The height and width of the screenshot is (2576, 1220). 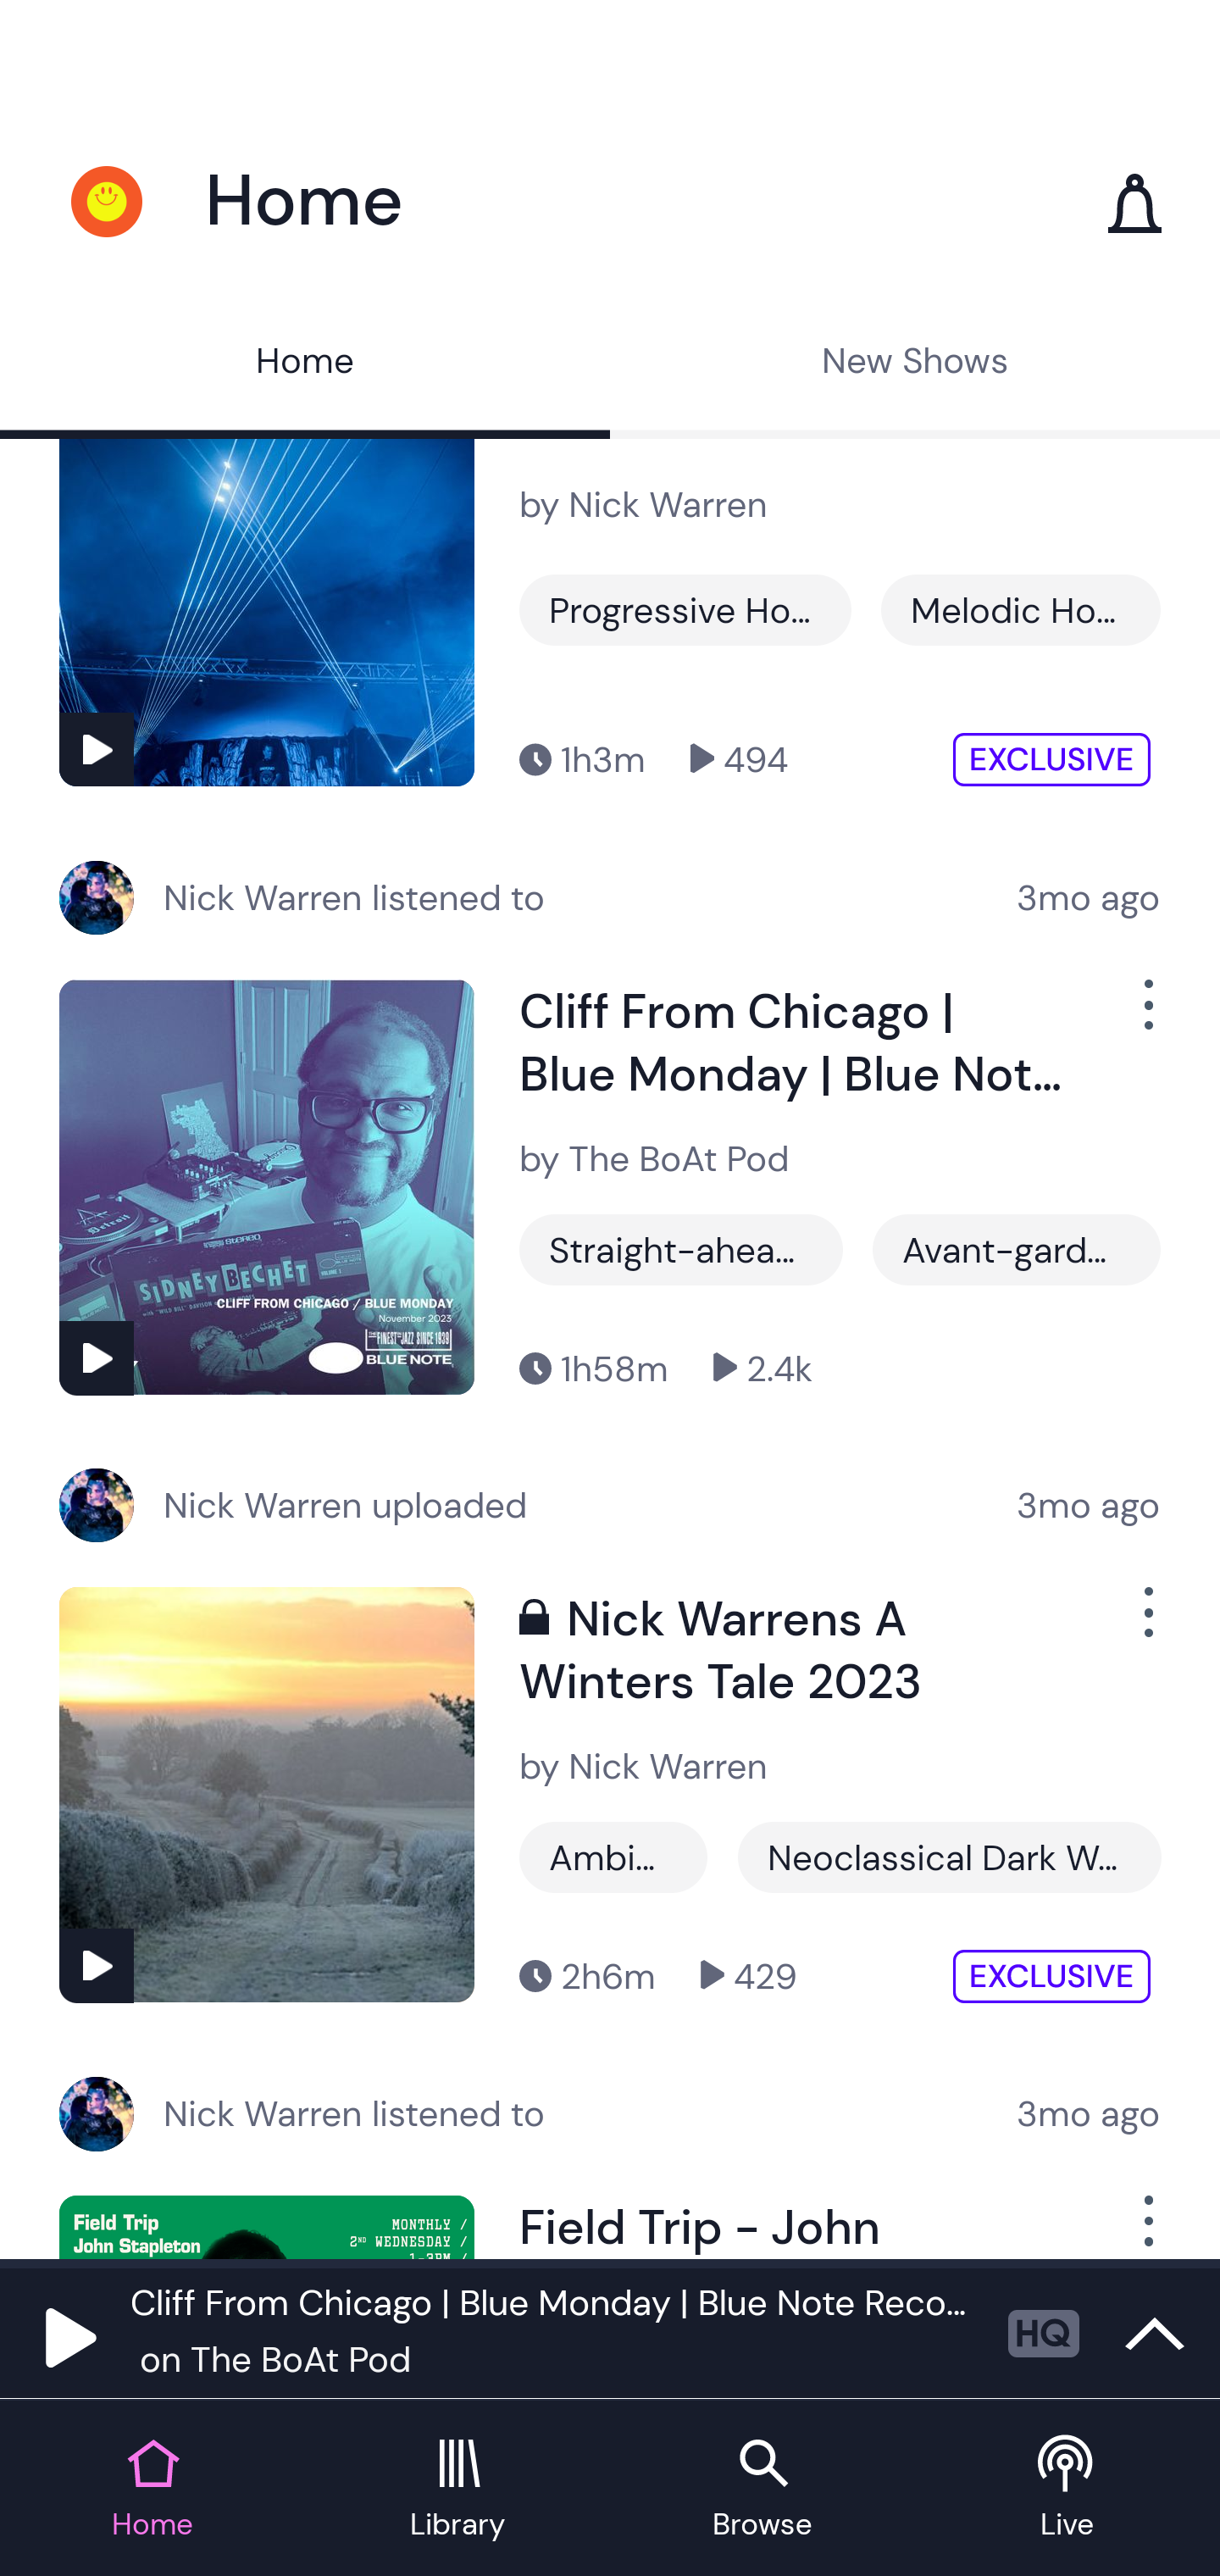 What do you see at coordinates (762, 2490) in the screenshot?
I see `Browse tab Browse` at bounding box center [762, 2490].